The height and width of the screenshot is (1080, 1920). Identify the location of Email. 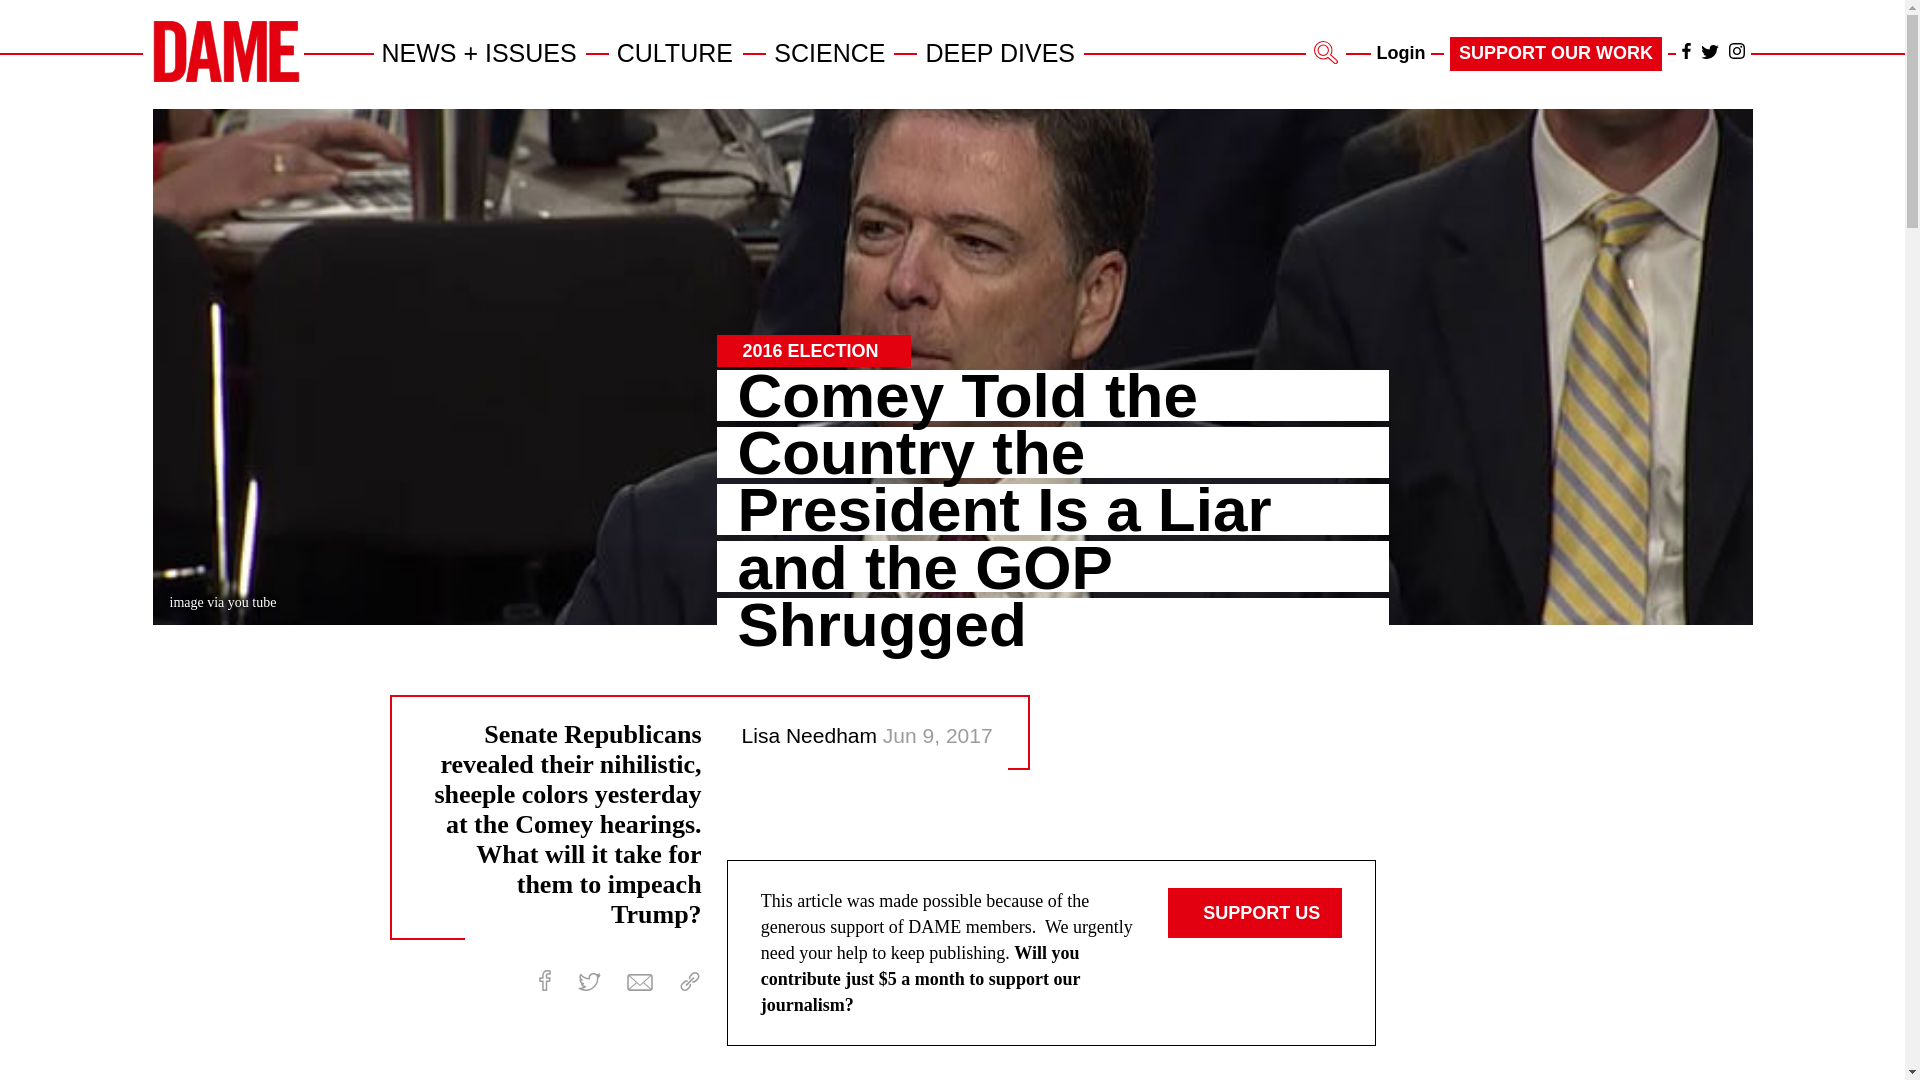
(640, 982).